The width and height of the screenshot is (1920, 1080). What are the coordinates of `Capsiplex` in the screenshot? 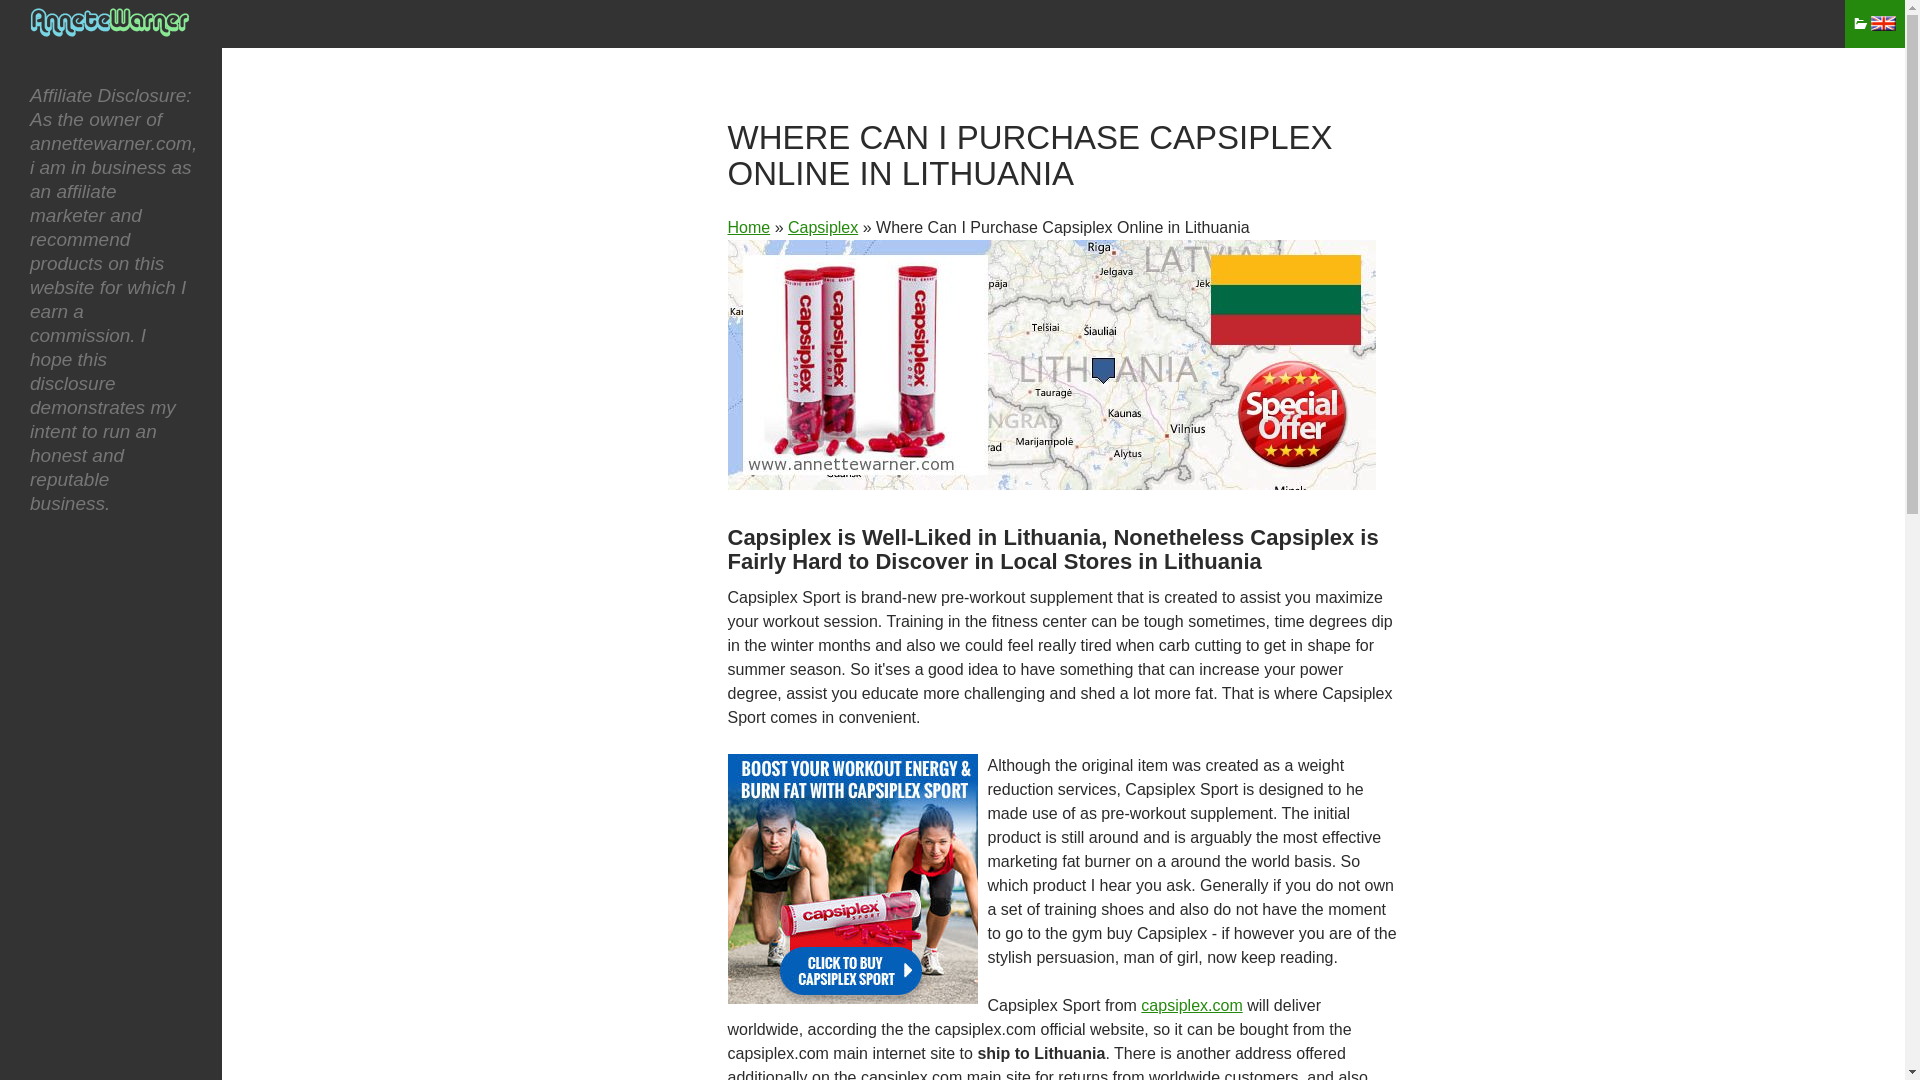 It's located at (822, 228).